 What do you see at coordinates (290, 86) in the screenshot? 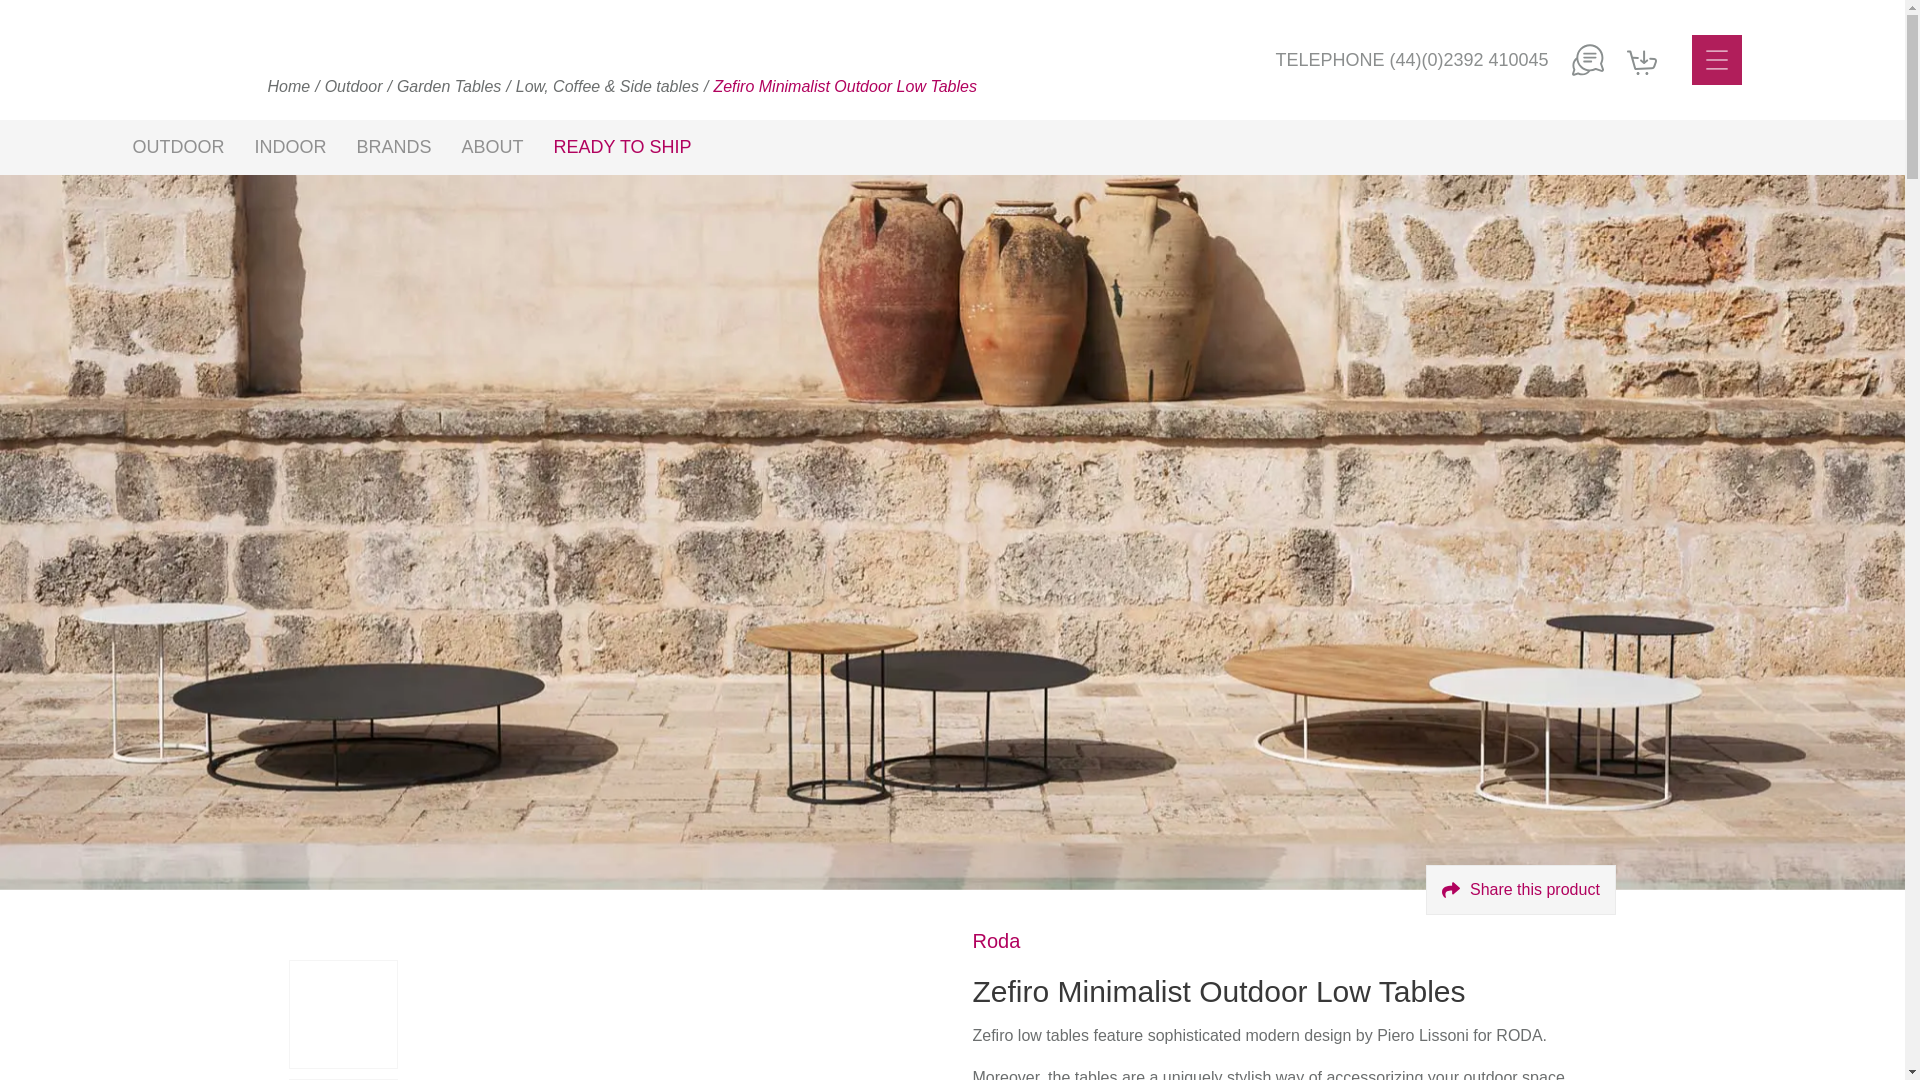
I see `Home` at bounding box center [290, 86].